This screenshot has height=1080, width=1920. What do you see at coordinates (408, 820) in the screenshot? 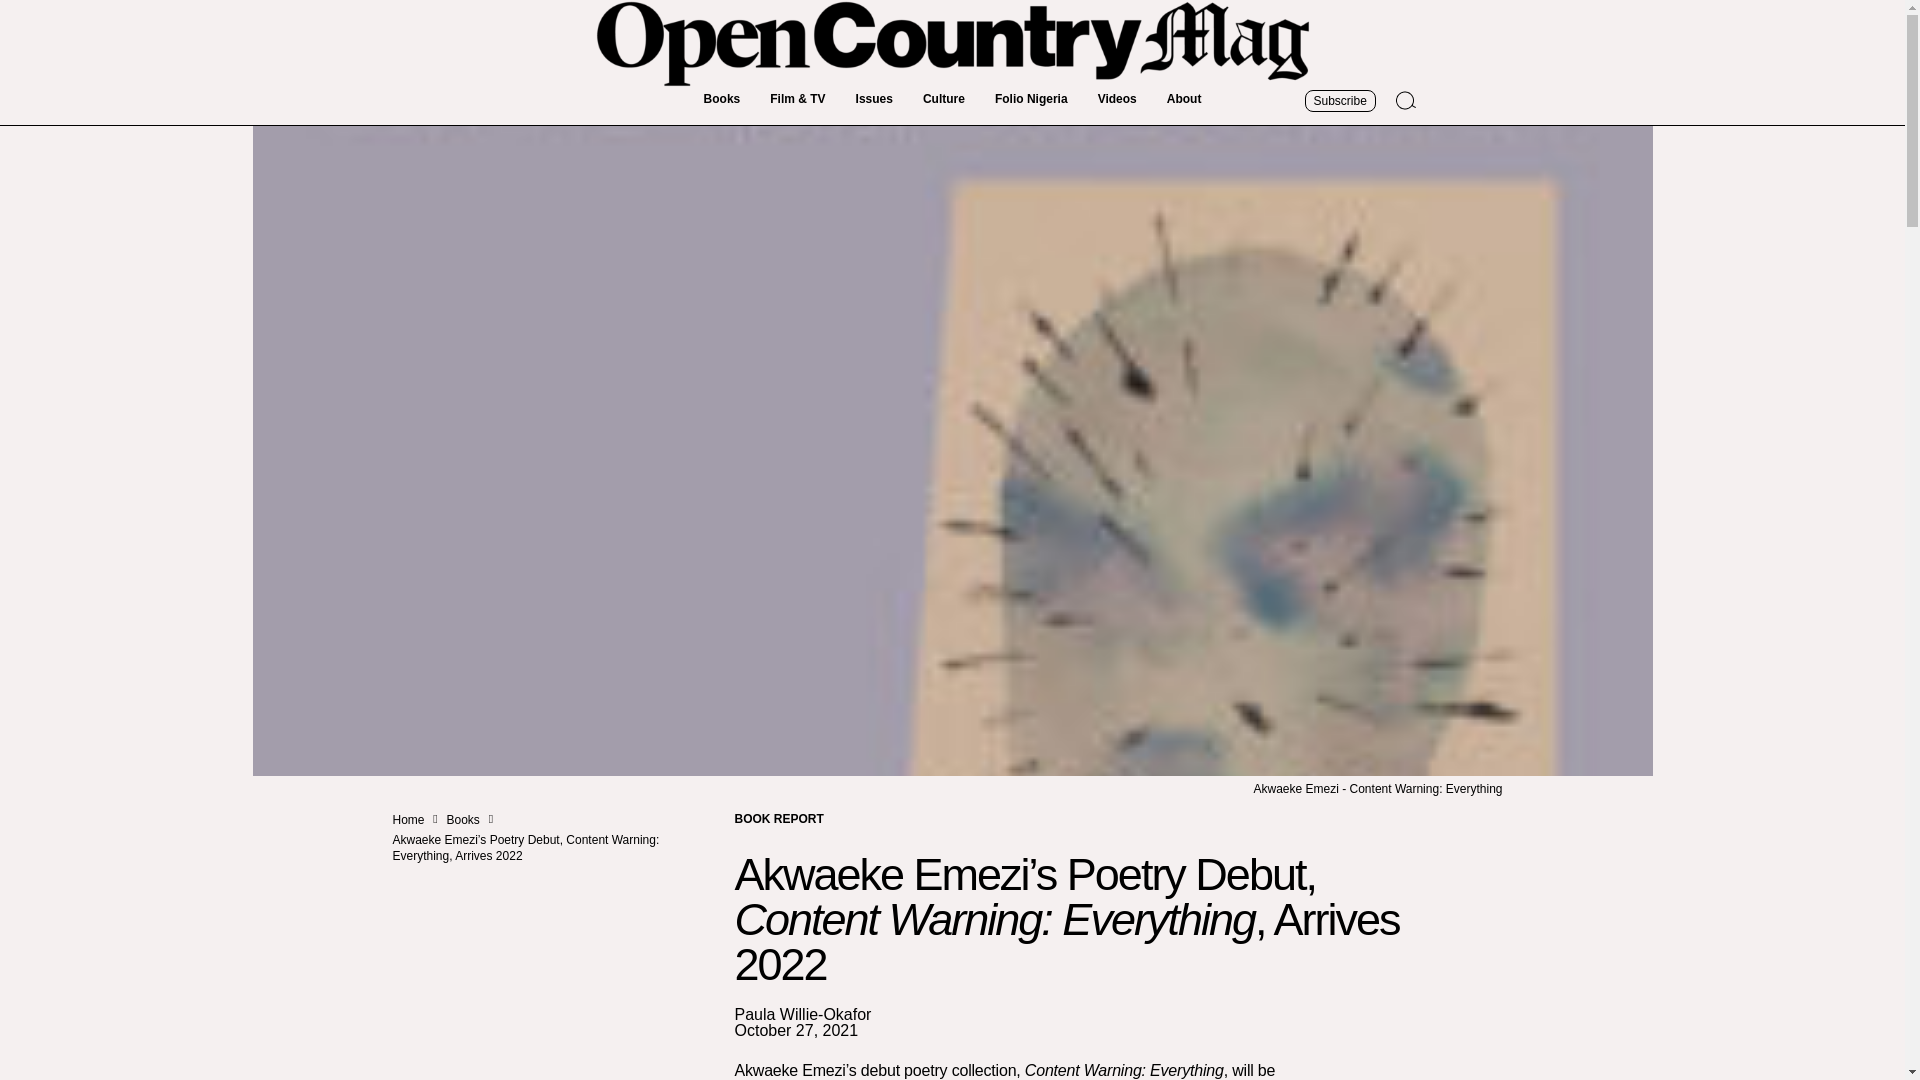
I see `Home` at bounding box center [408, 820].